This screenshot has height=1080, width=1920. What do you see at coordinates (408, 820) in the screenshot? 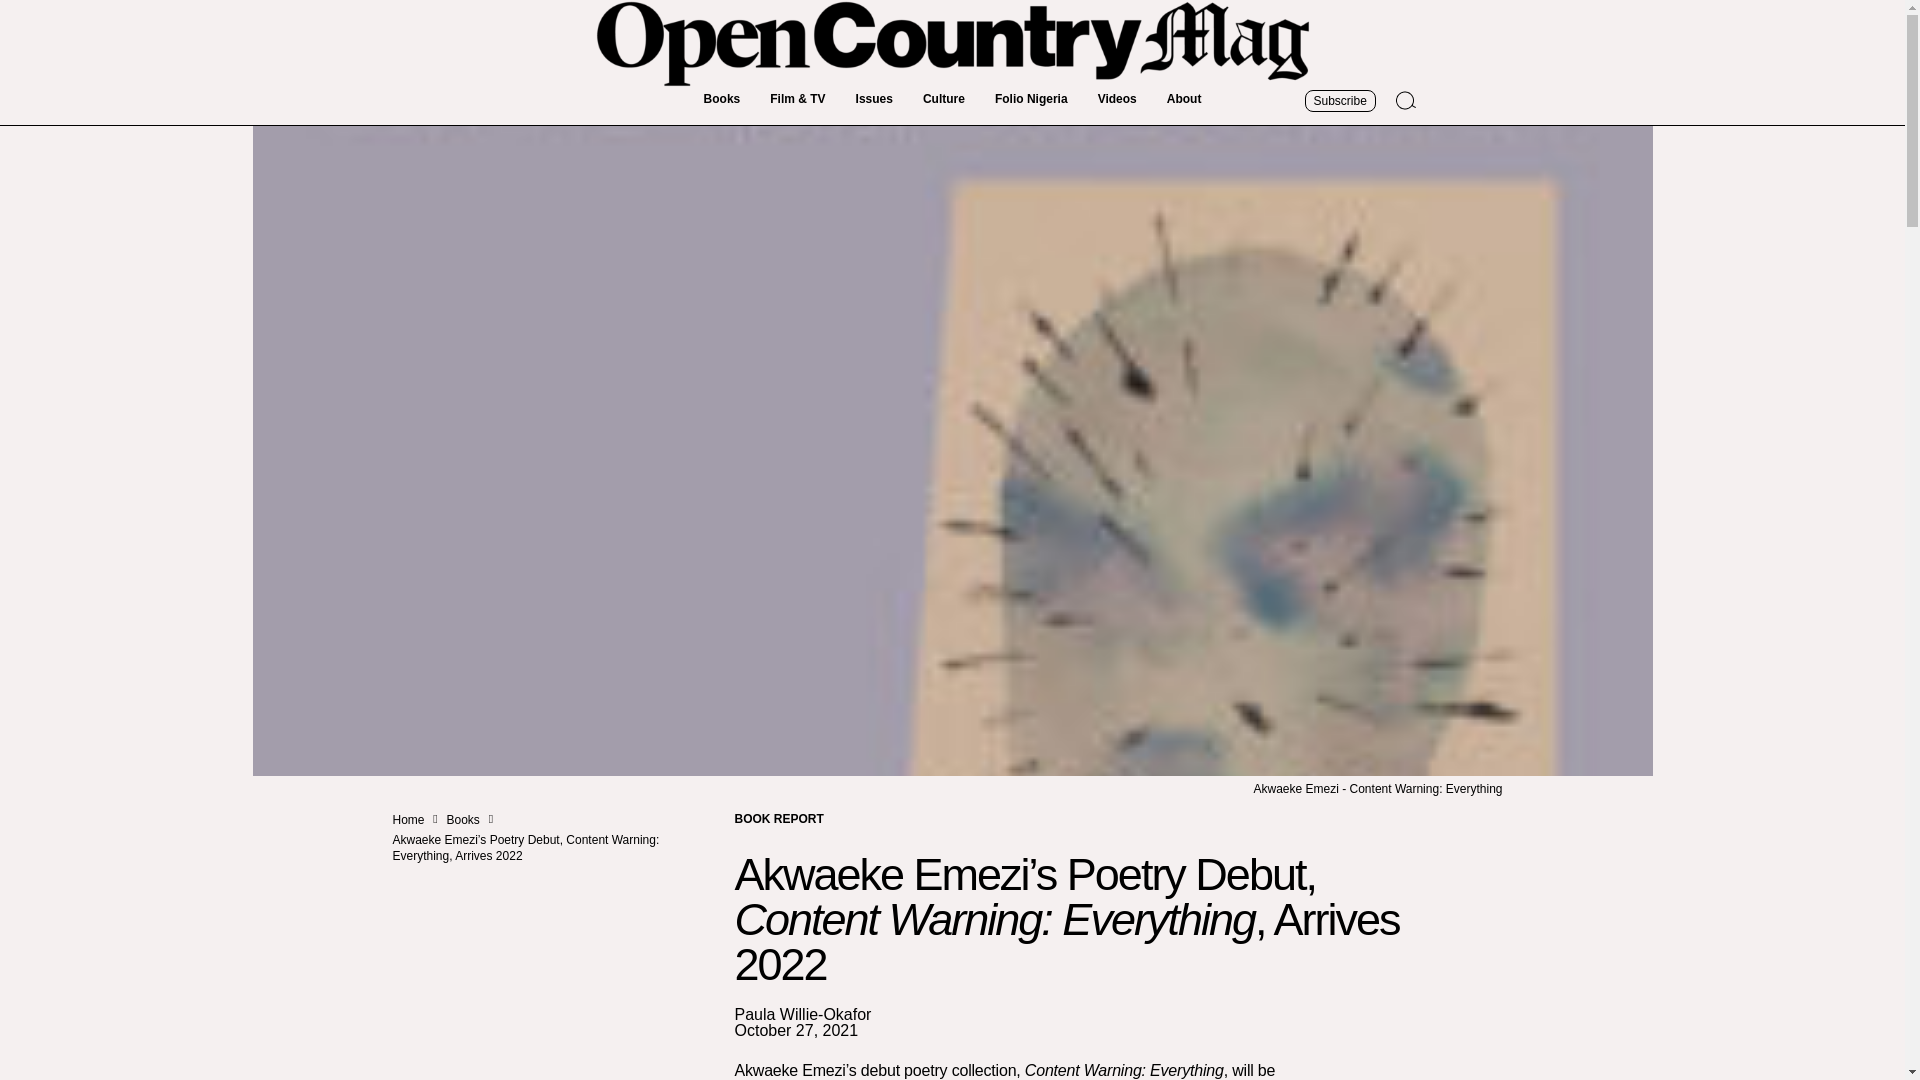
I see `Home` at bounding box center [408, 820].